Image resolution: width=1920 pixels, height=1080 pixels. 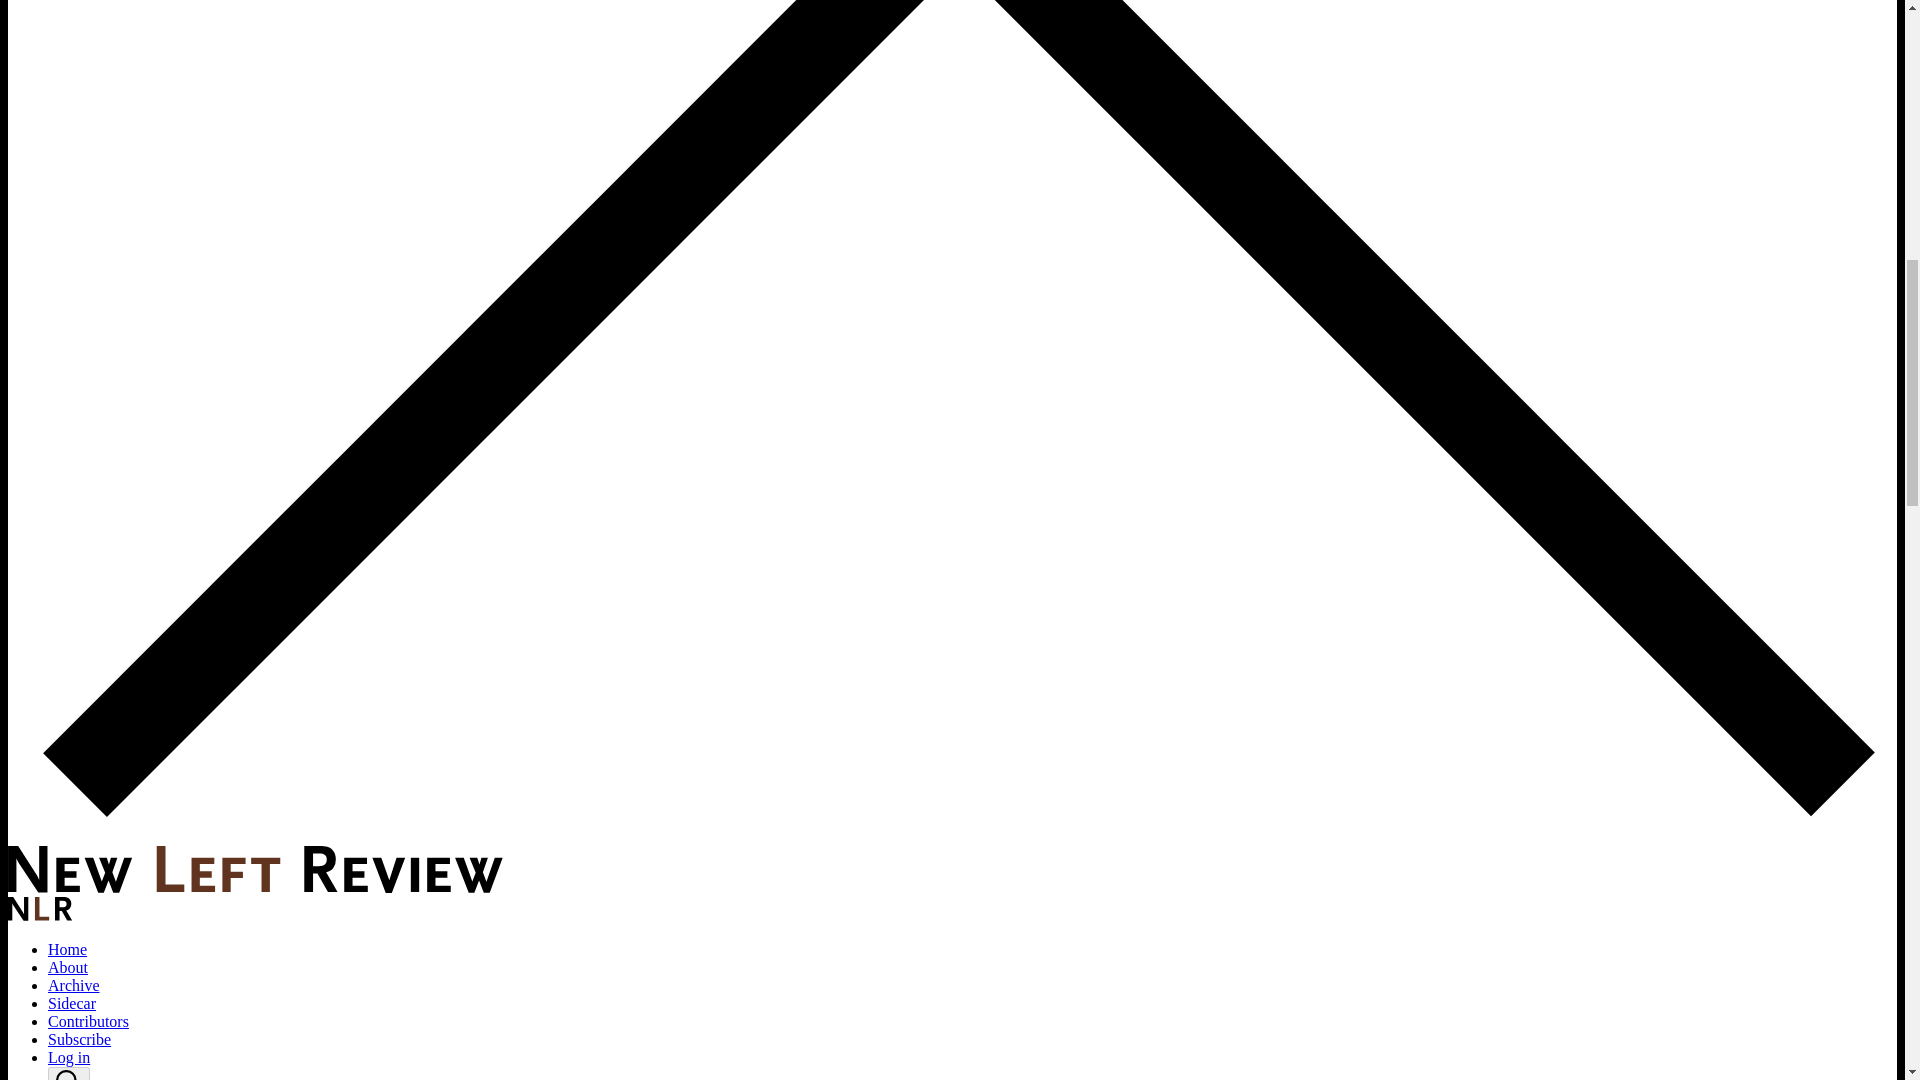 What do you see at coordinates (88, 1022) in the screenshot?
I see `Contributors` at bounding box center [88, 1022].